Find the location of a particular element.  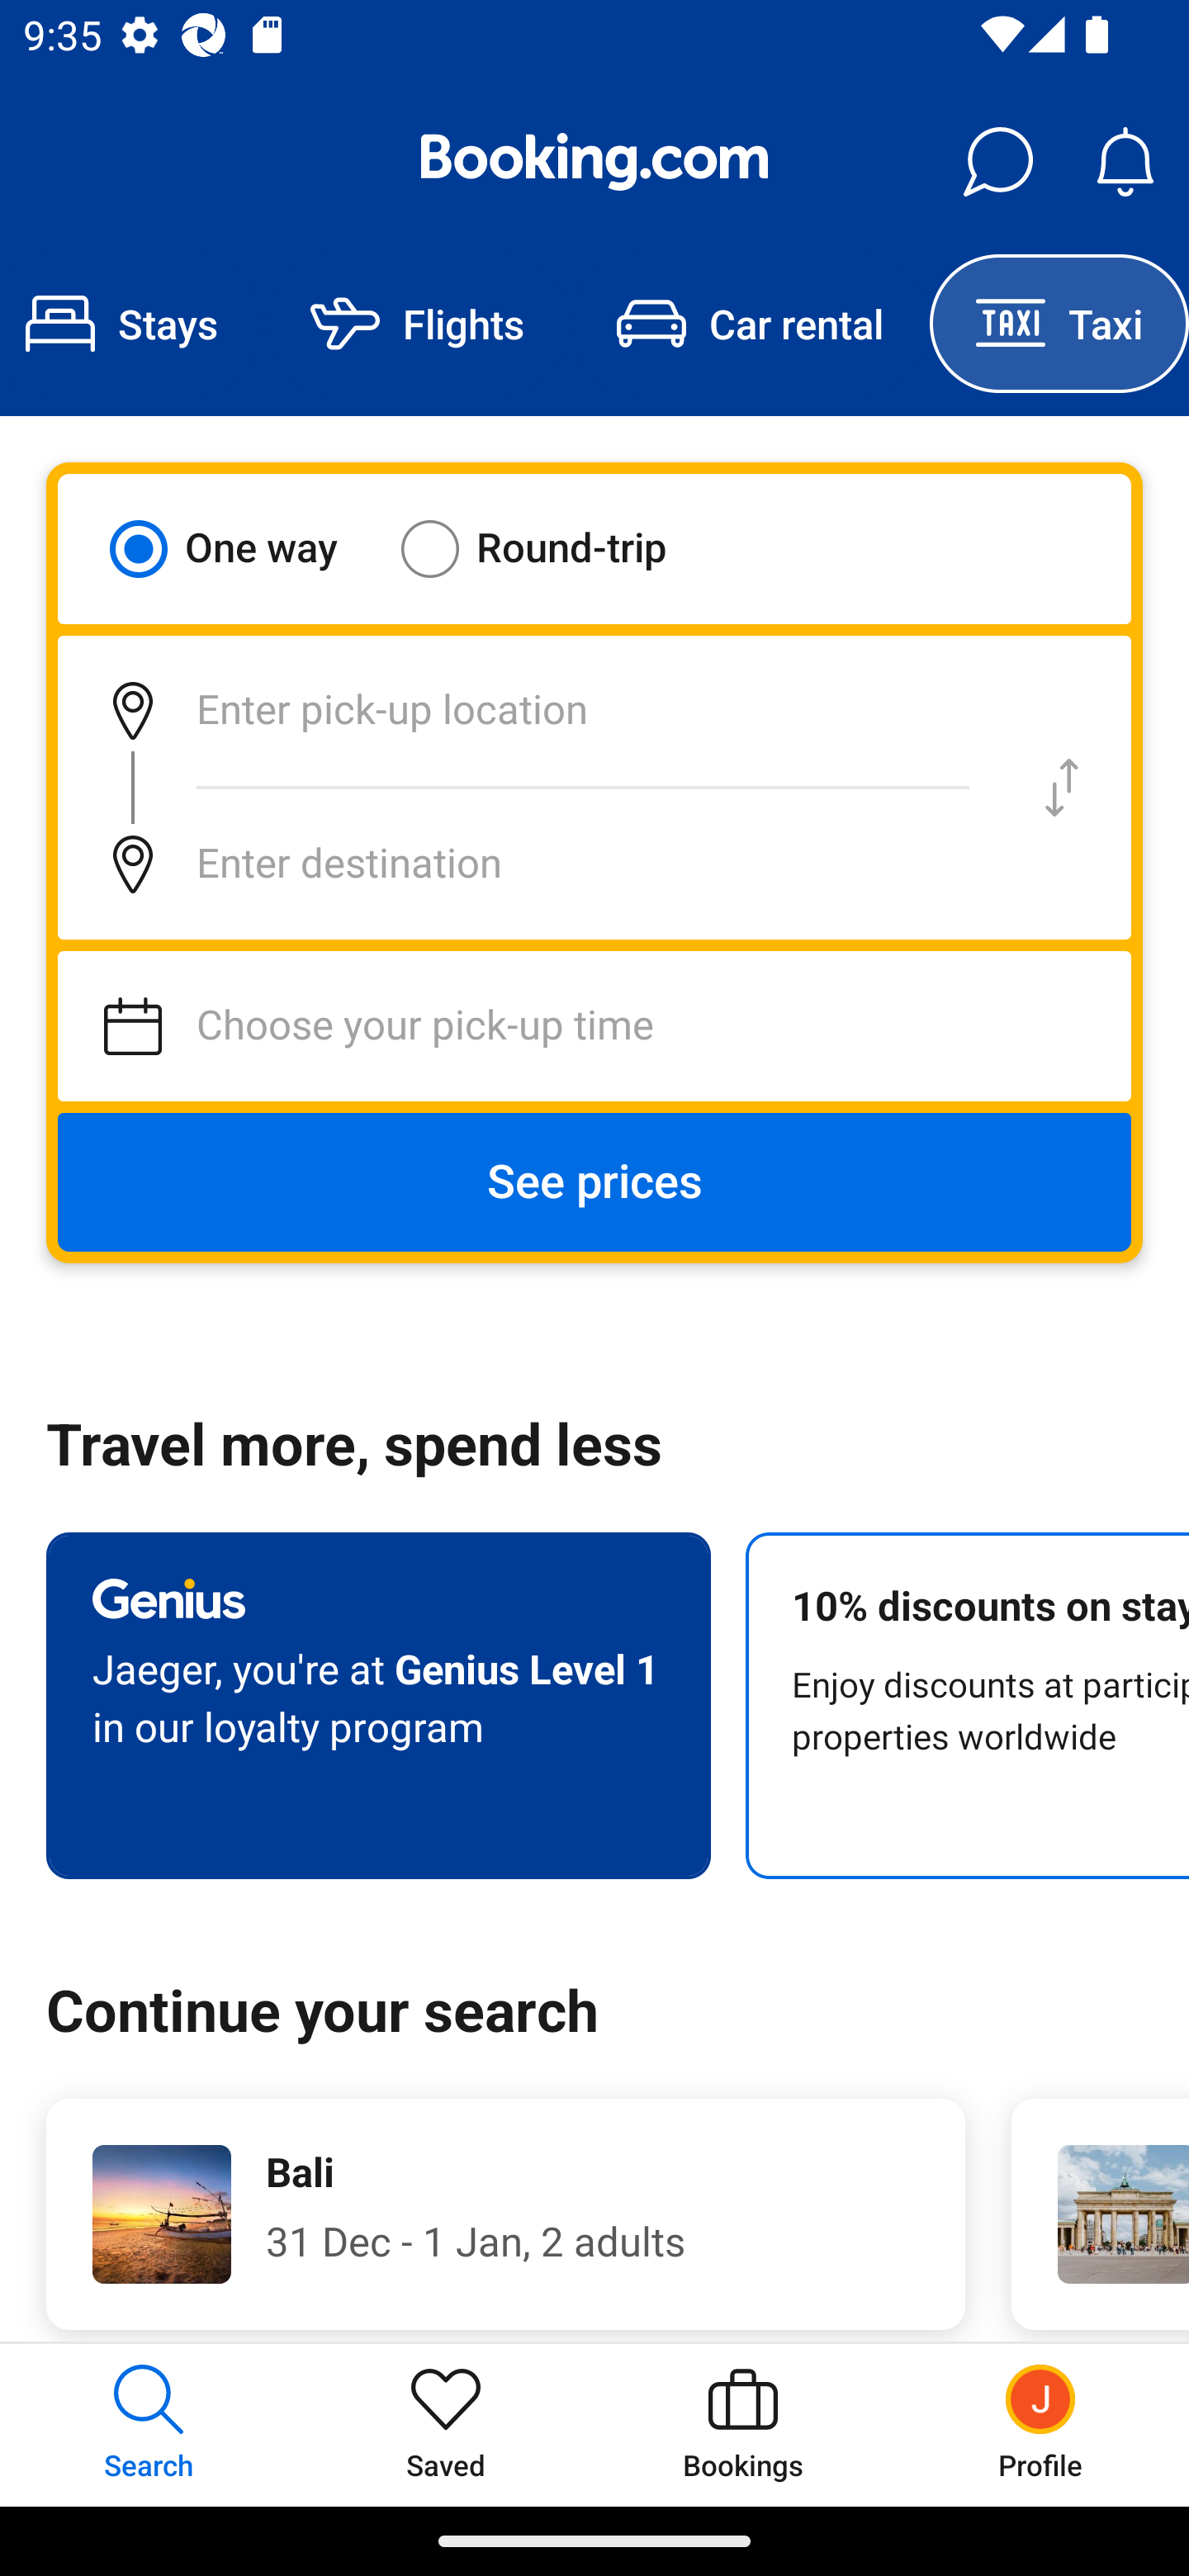

Round-trip is located at coordinates (555, 548).